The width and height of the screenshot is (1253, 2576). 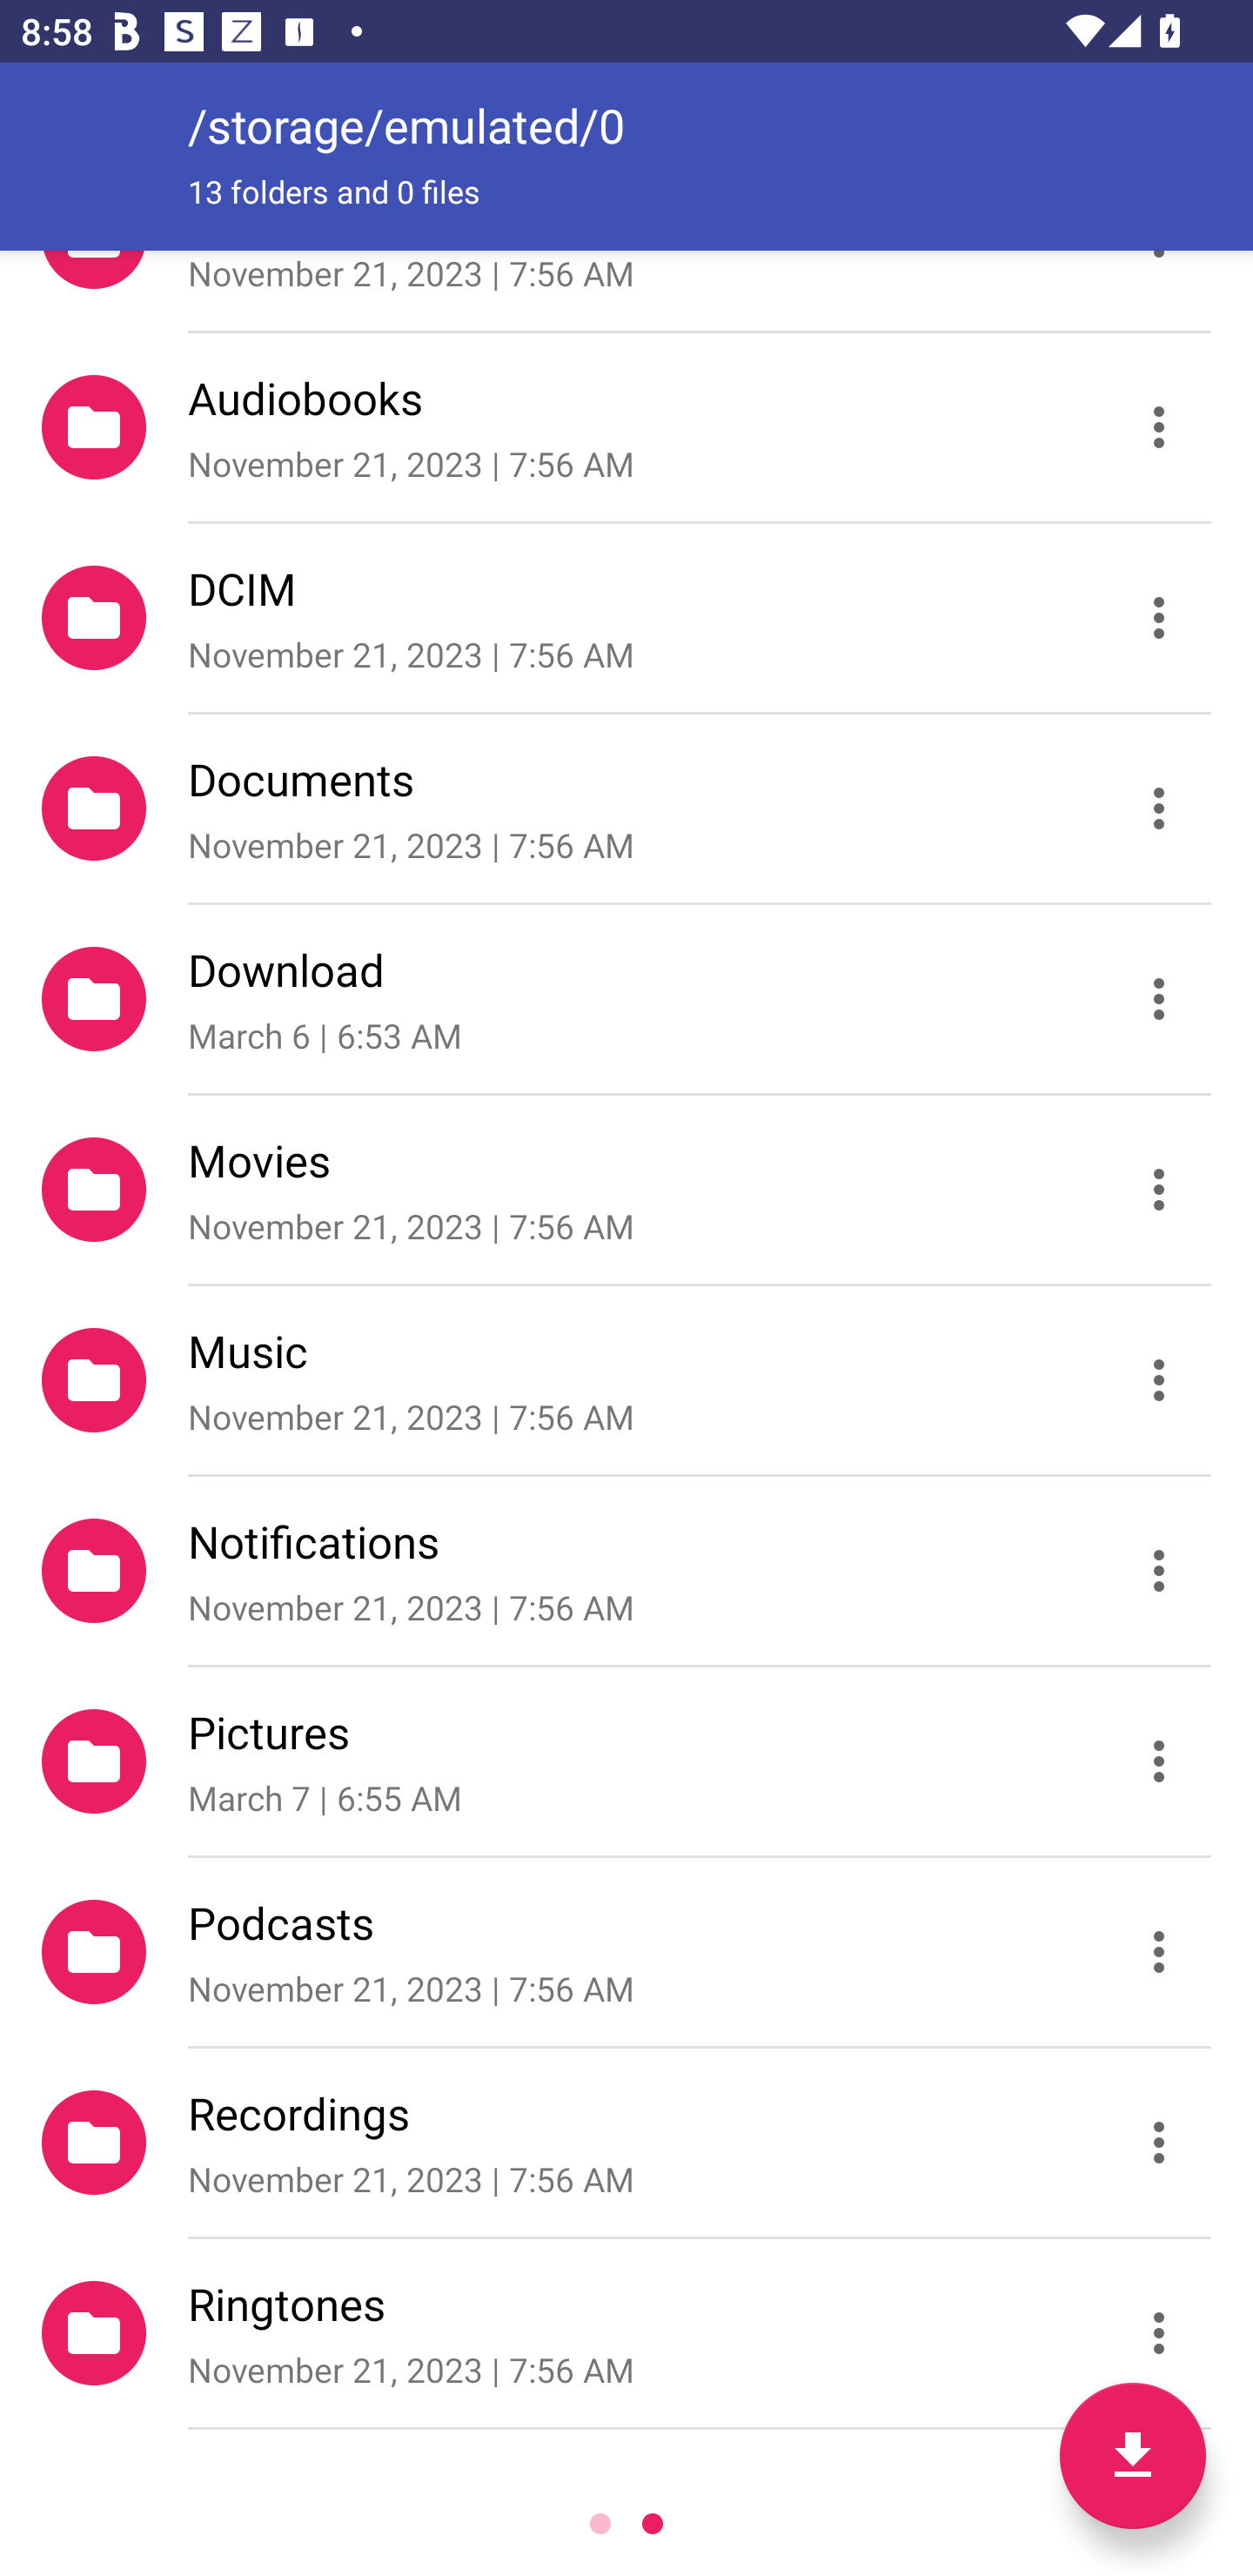 I want to click on Movies November 21, 2023 | 7:56 AM, so click(x=626, y=1189).